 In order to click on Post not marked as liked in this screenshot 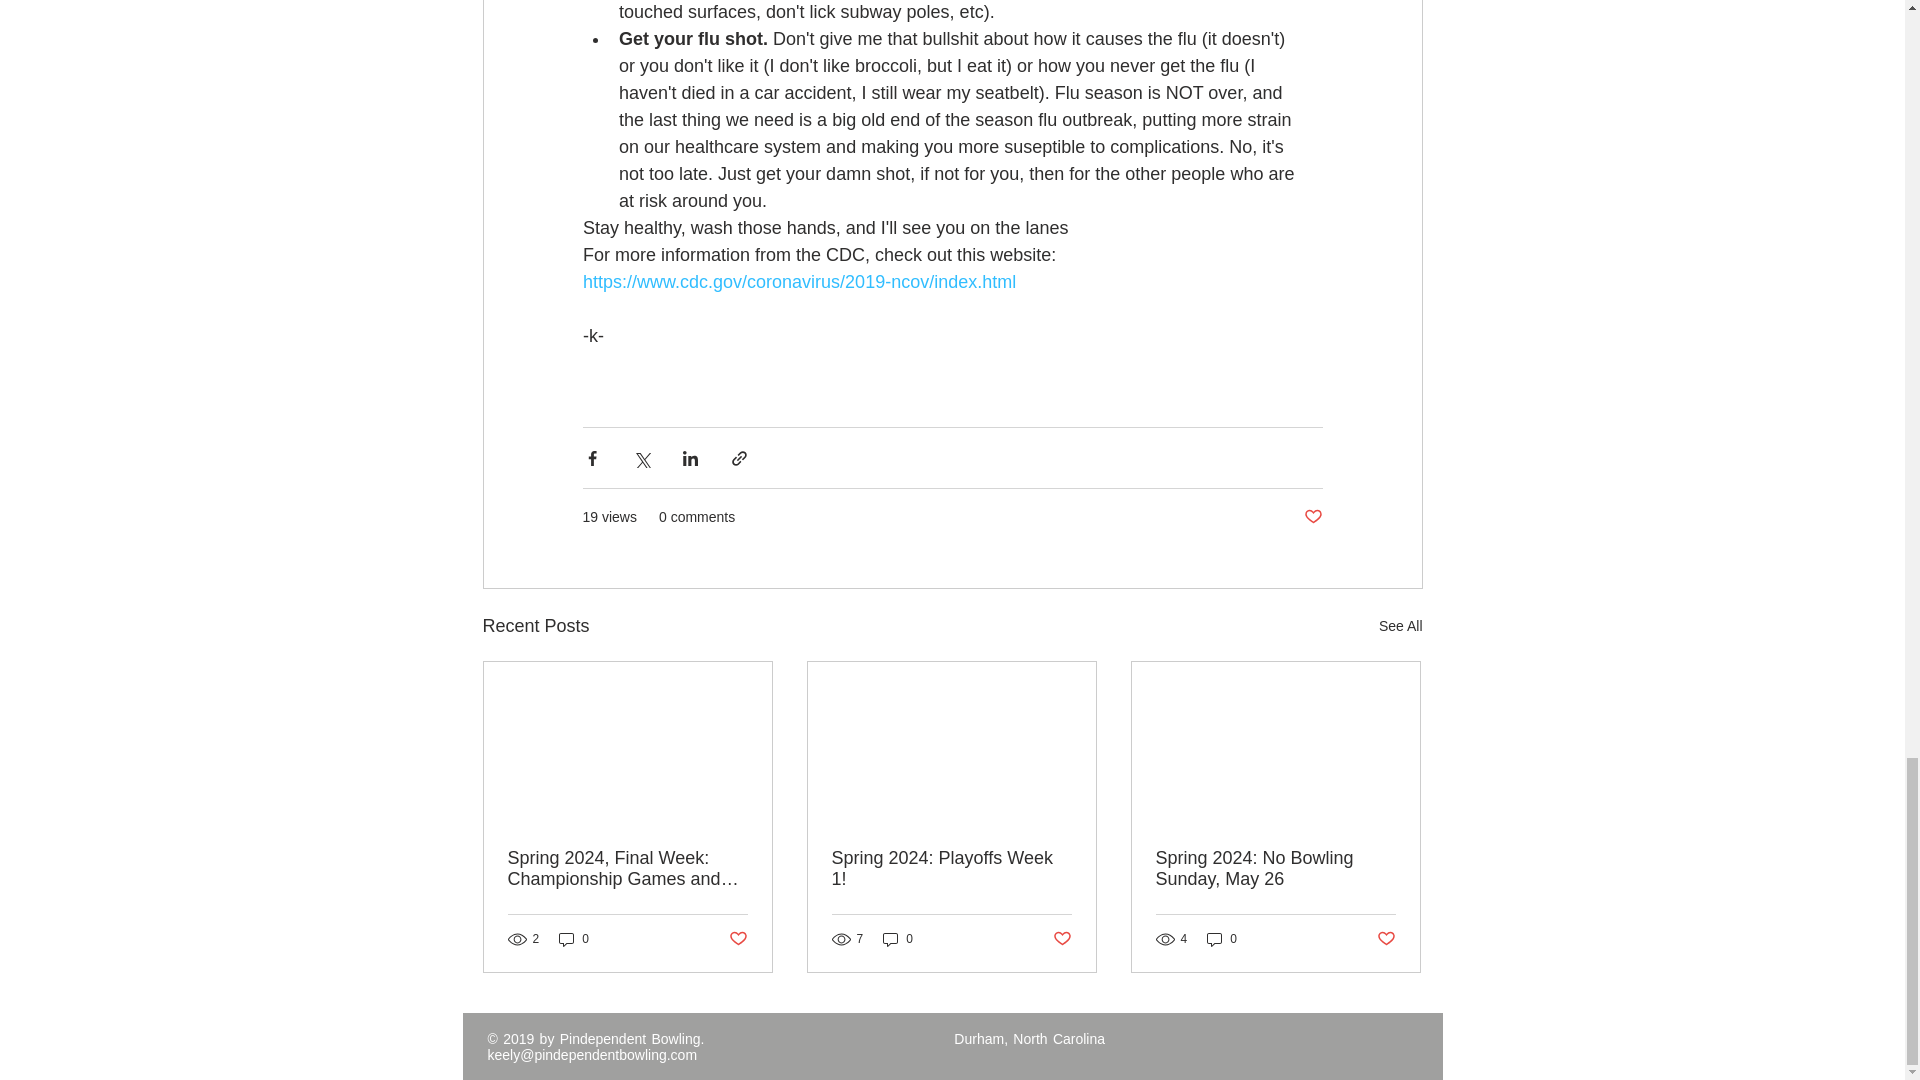, I will do `click(736, 938)`.